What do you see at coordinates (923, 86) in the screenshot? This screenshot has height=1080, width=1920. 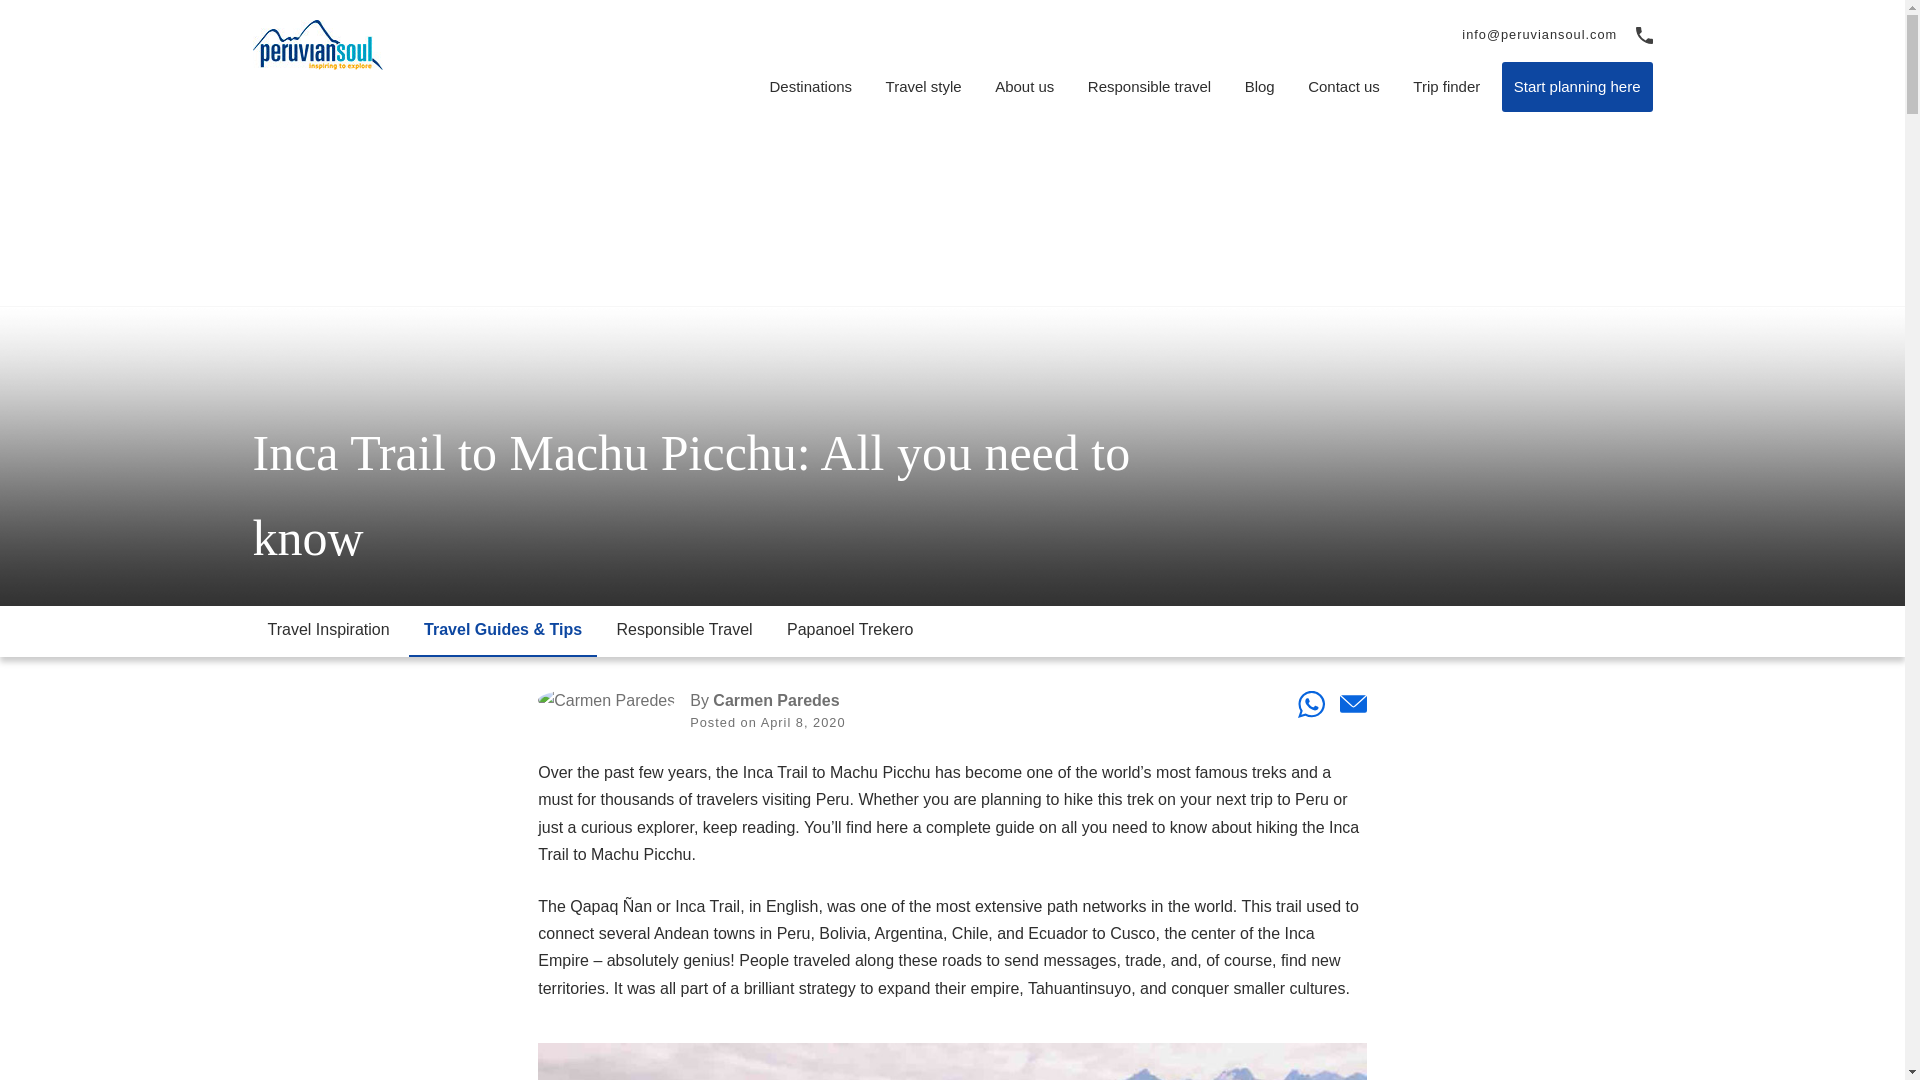 I see `Travel style` at bounding box center [923, 86].